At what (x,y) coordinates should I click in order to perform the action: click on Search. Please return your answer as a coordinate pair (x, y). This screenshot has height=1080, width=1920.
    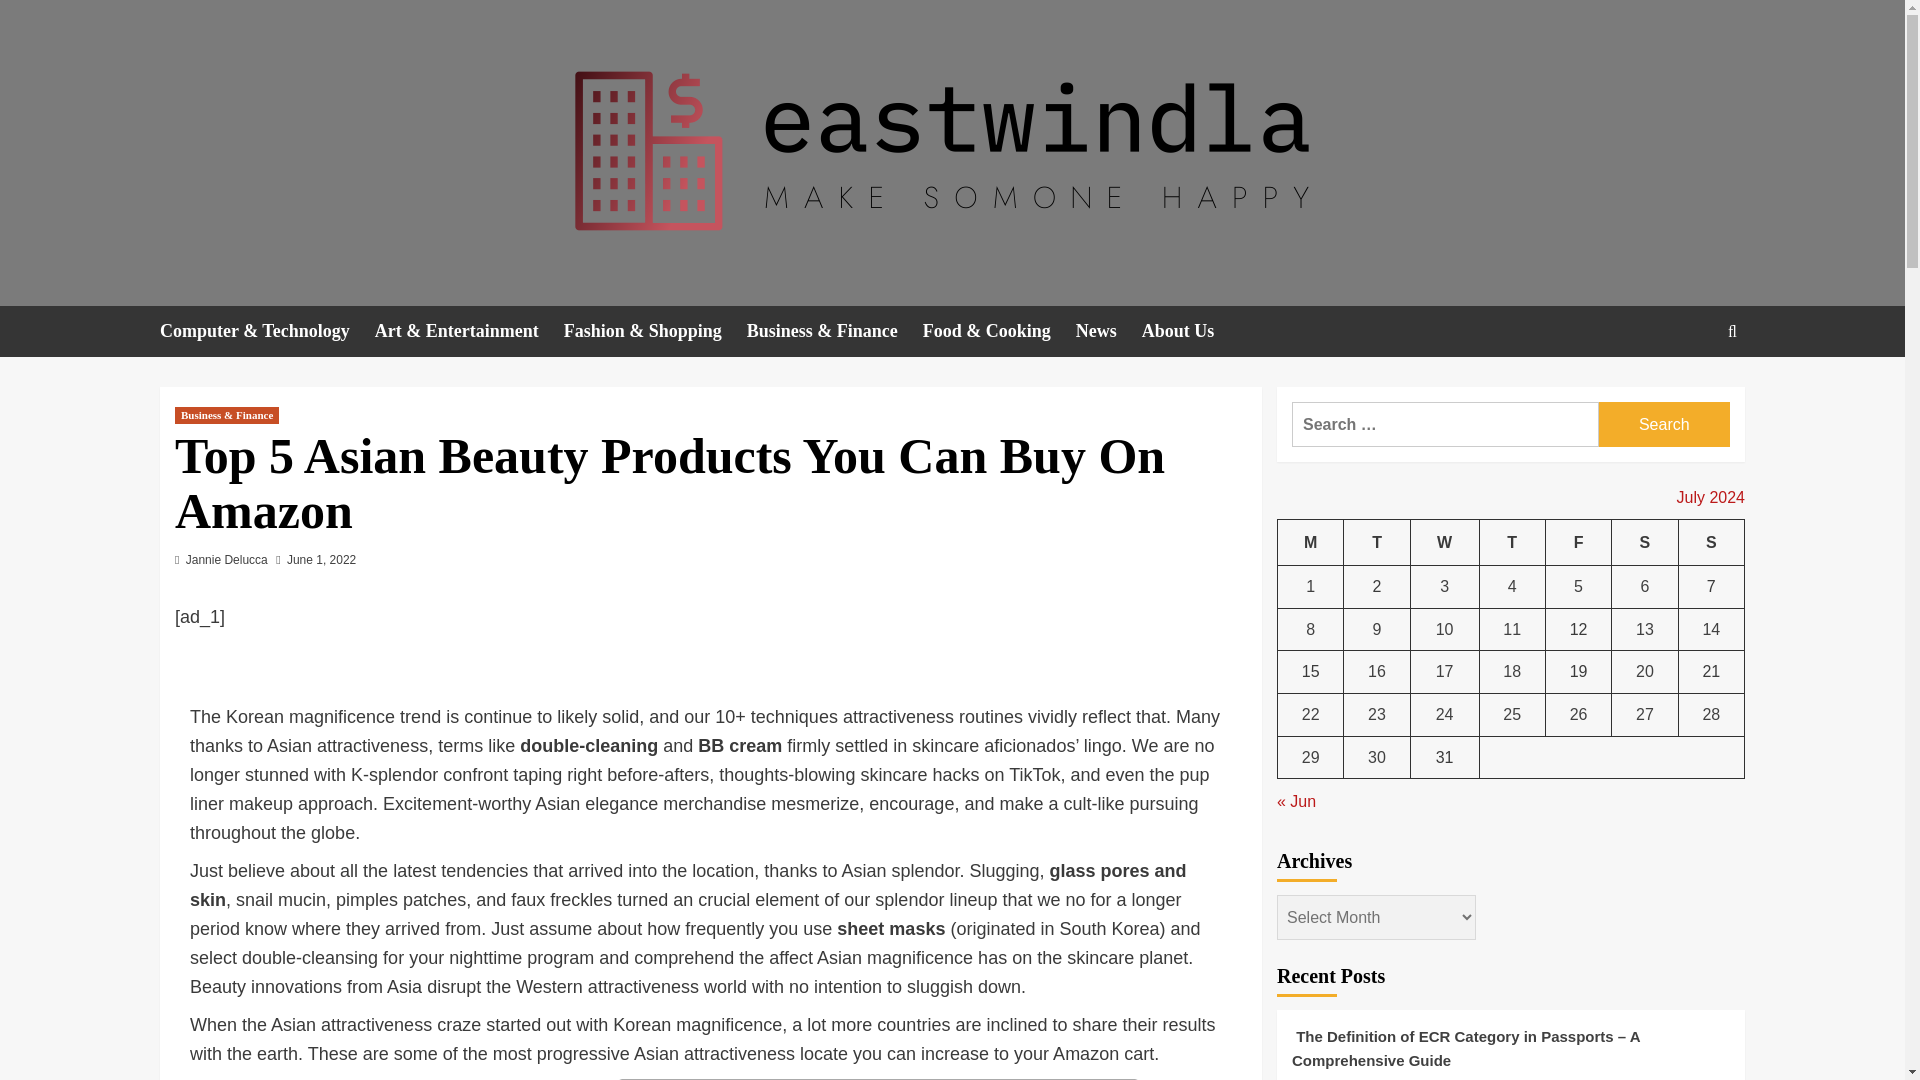
    Looking at the image, I should click on (1686, 392).